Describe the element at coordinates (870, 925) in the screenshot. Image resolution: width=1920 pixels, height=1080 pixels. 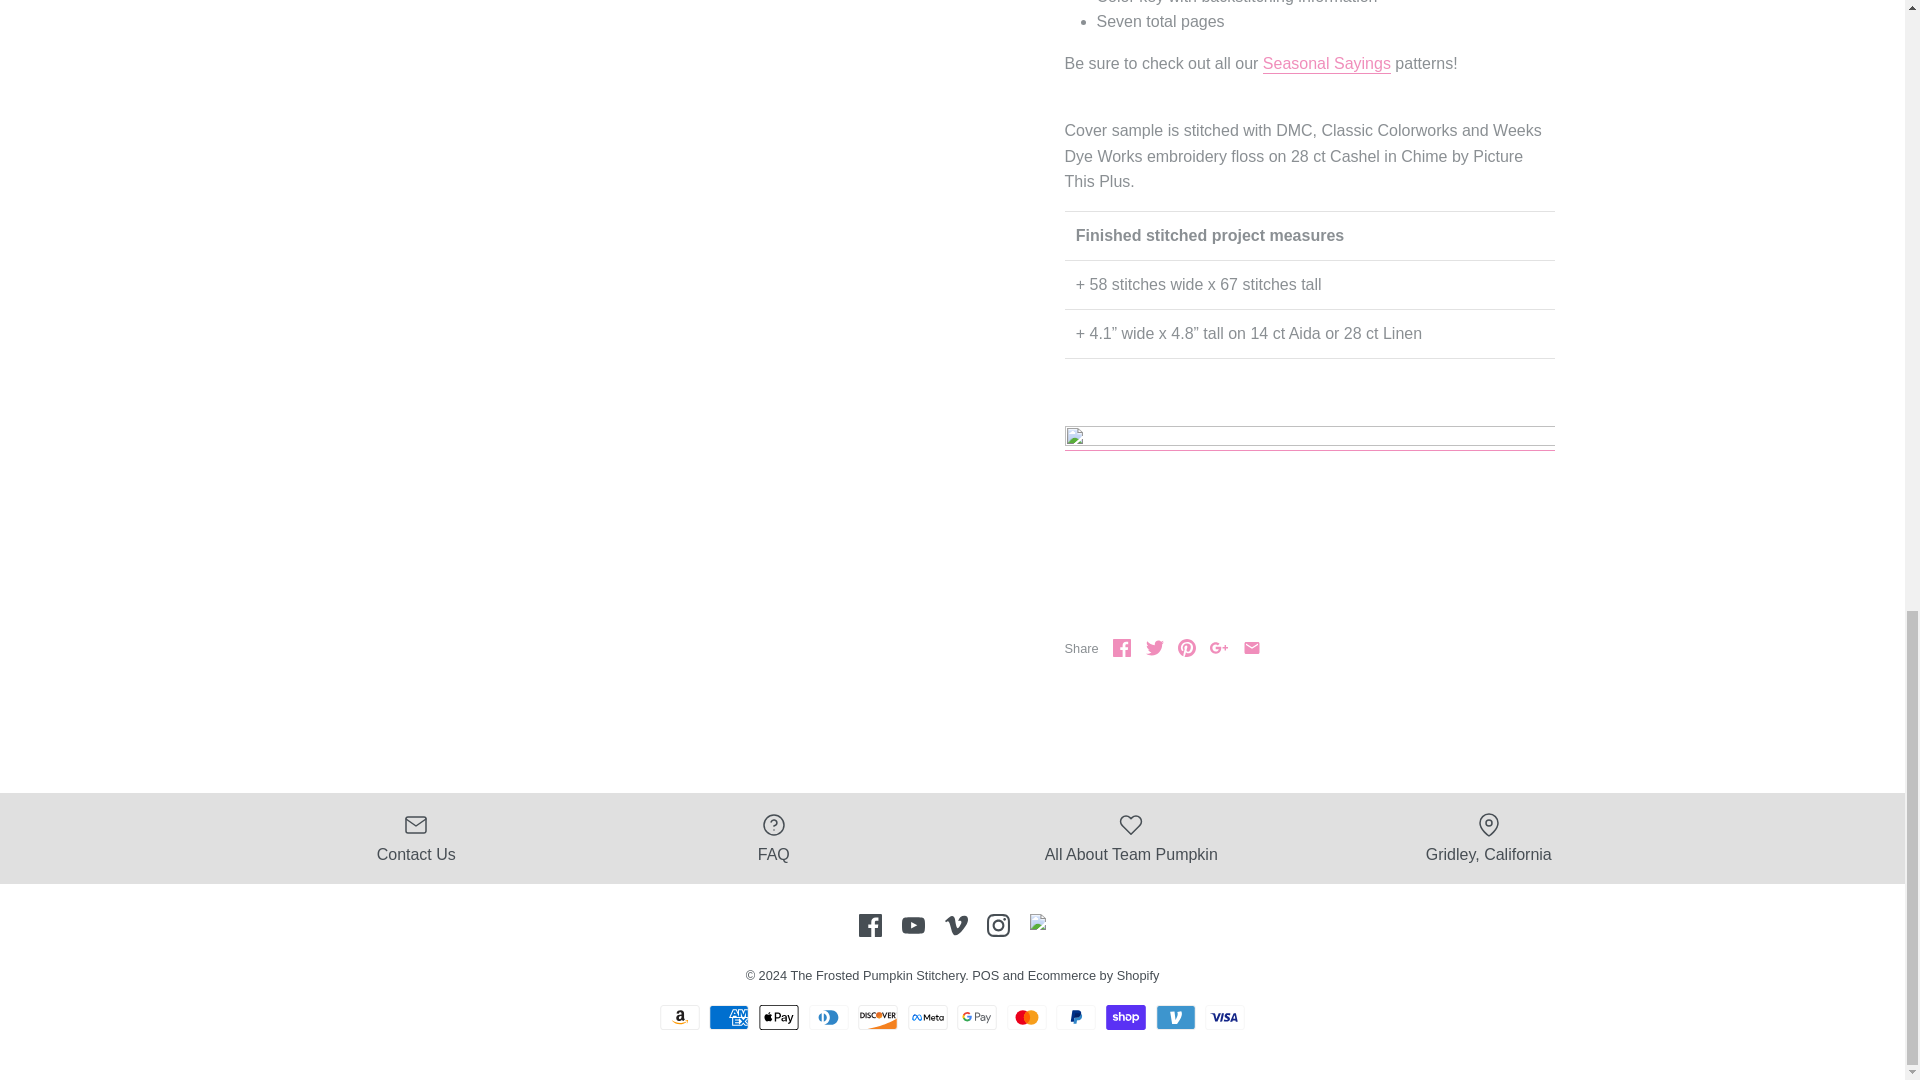
I see `Facebook` at that location.